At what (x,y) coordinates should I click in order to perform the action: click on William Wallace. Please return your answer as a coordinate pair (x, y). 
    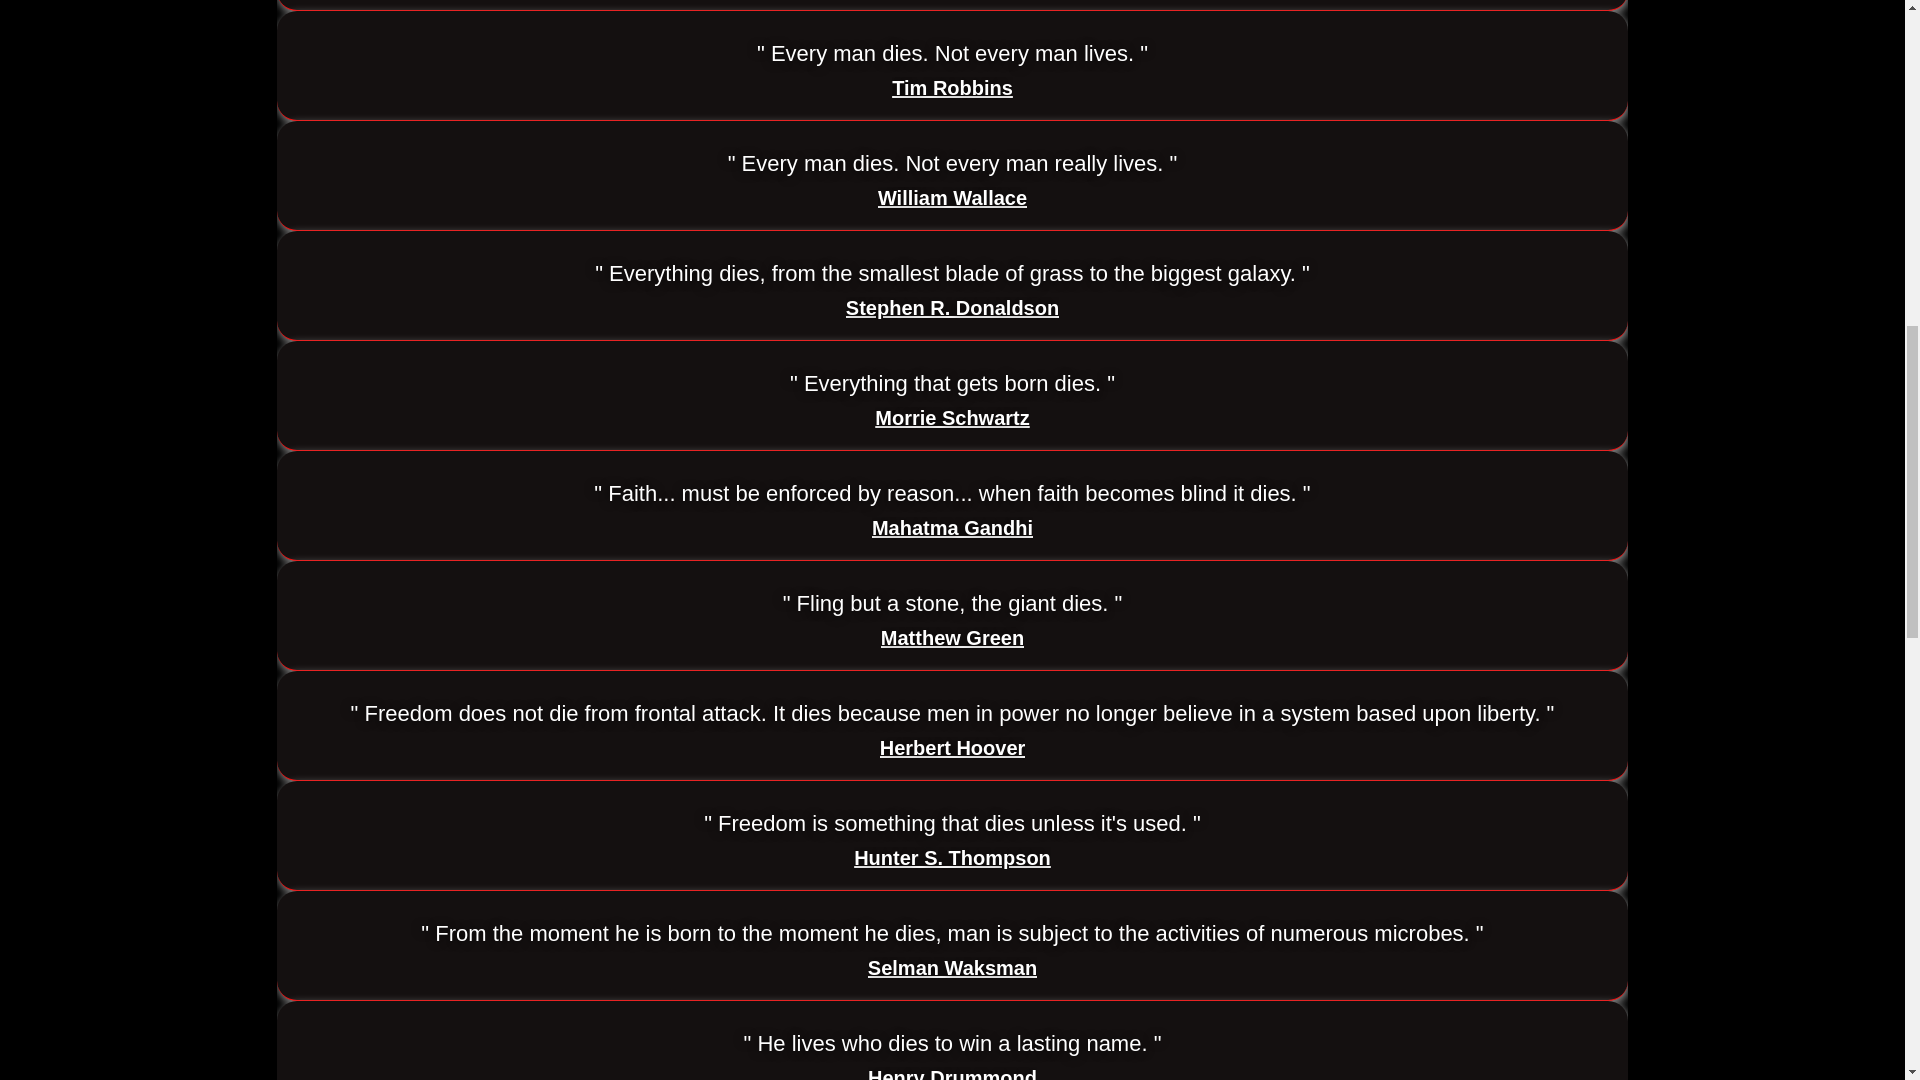
    Looking at the image, I should click on (952, 198).